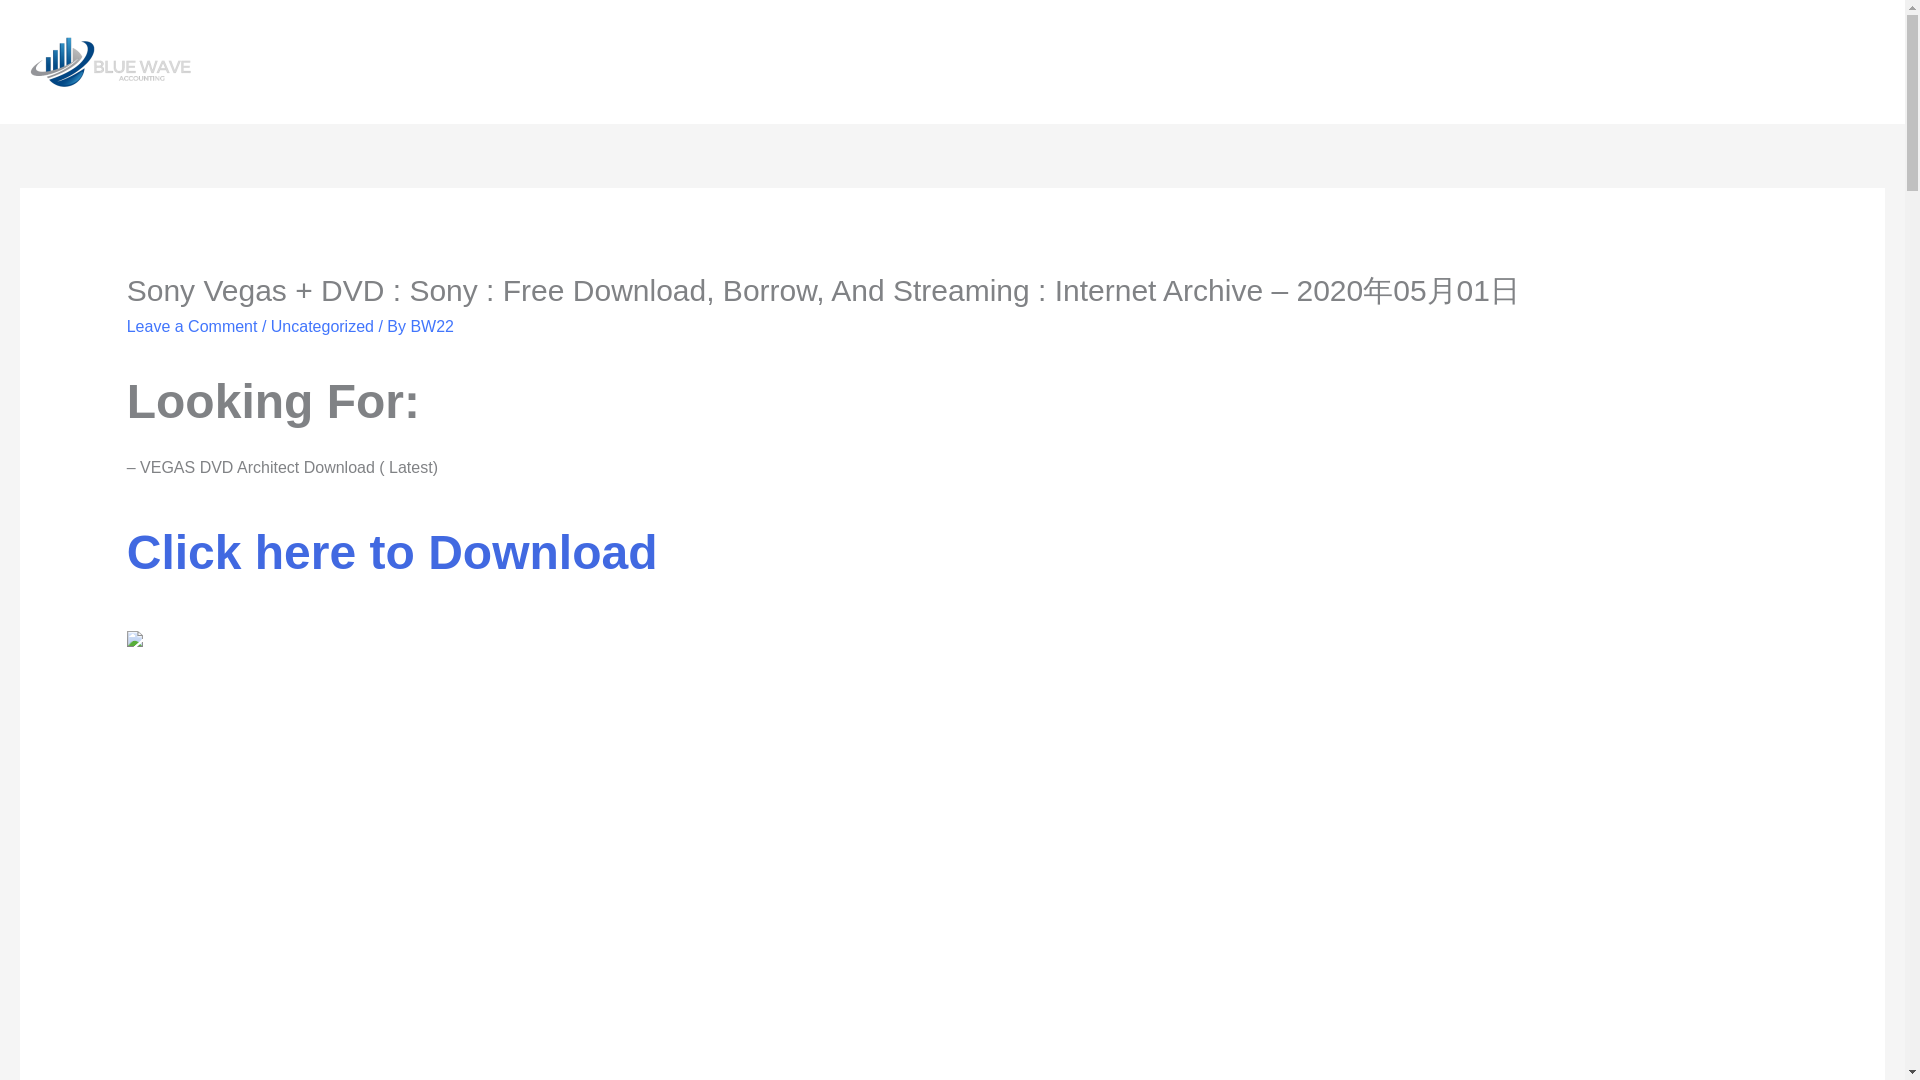  I want to click on Pricing, so click(1688, 62).